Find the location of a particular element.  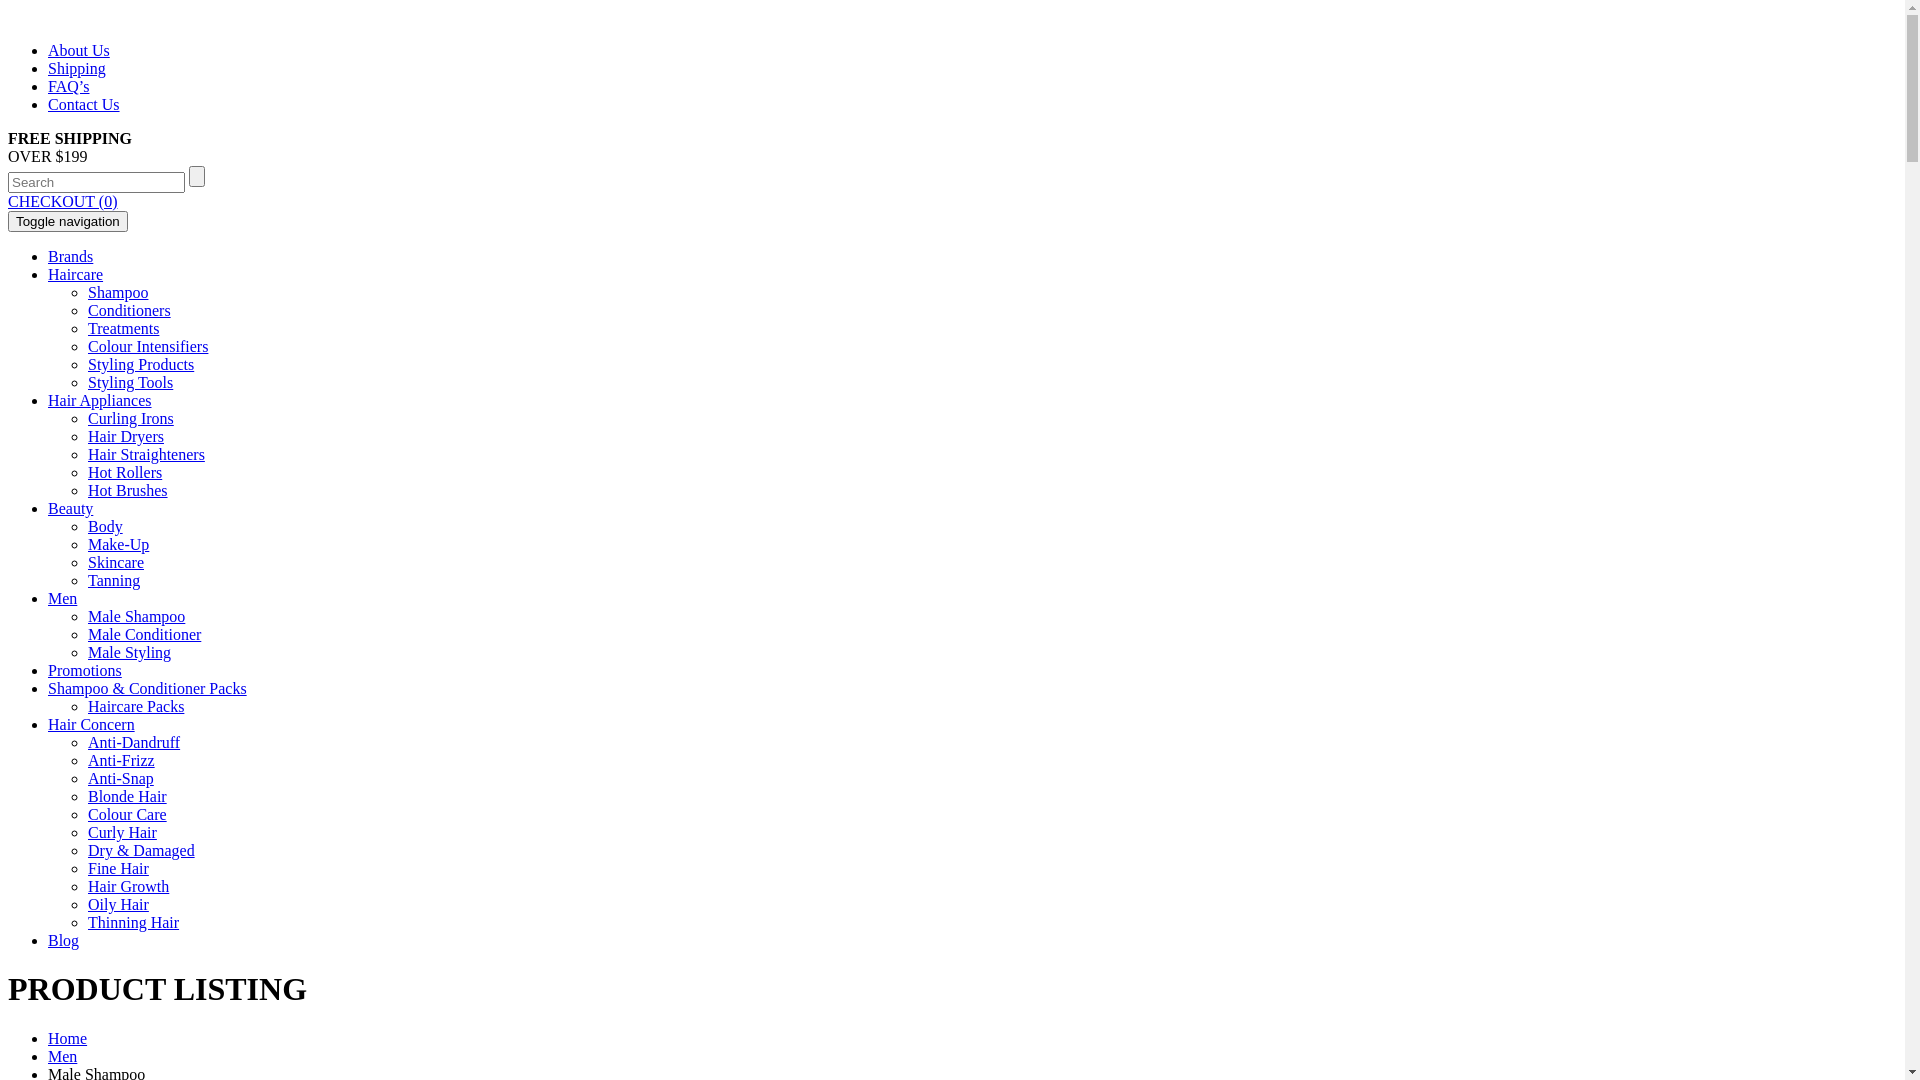

Men is located at coordinates (62, 1056).